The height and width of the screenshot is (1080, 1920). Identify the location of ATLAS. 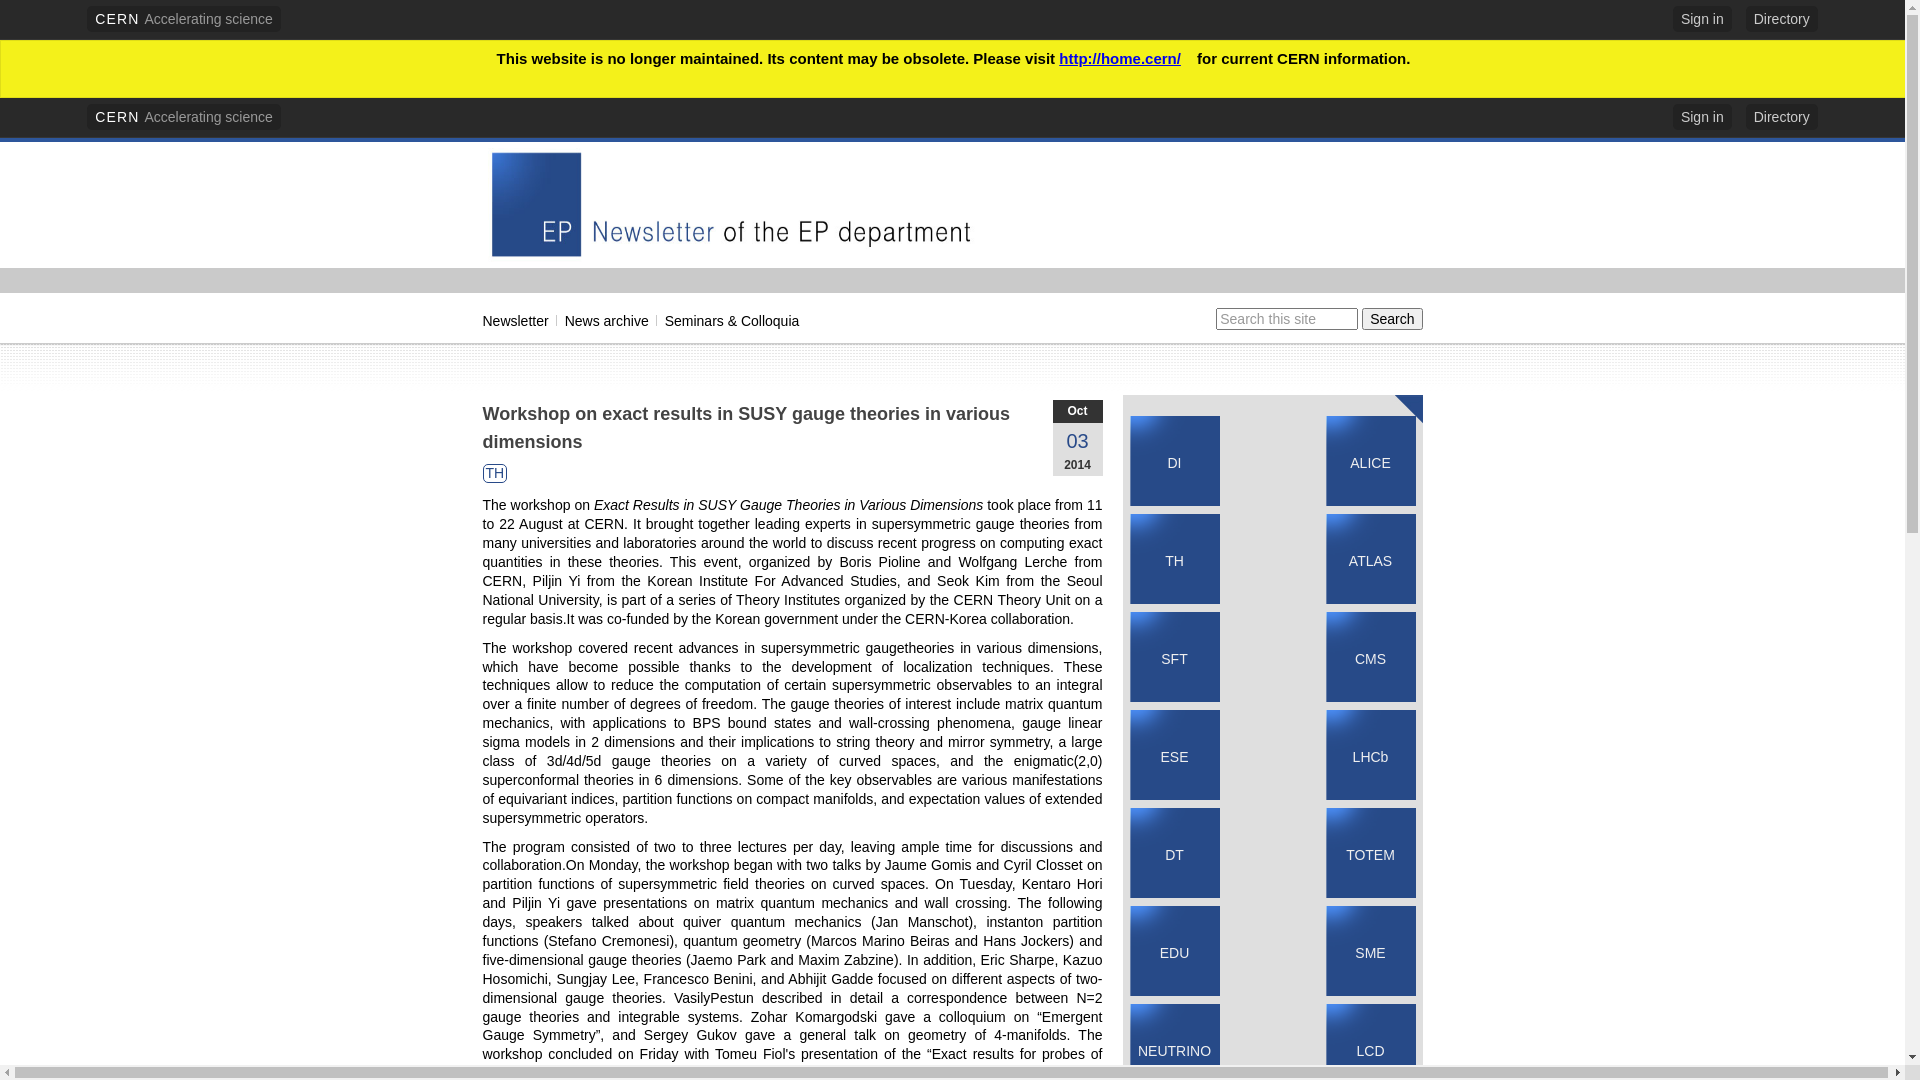
(1370, 561).